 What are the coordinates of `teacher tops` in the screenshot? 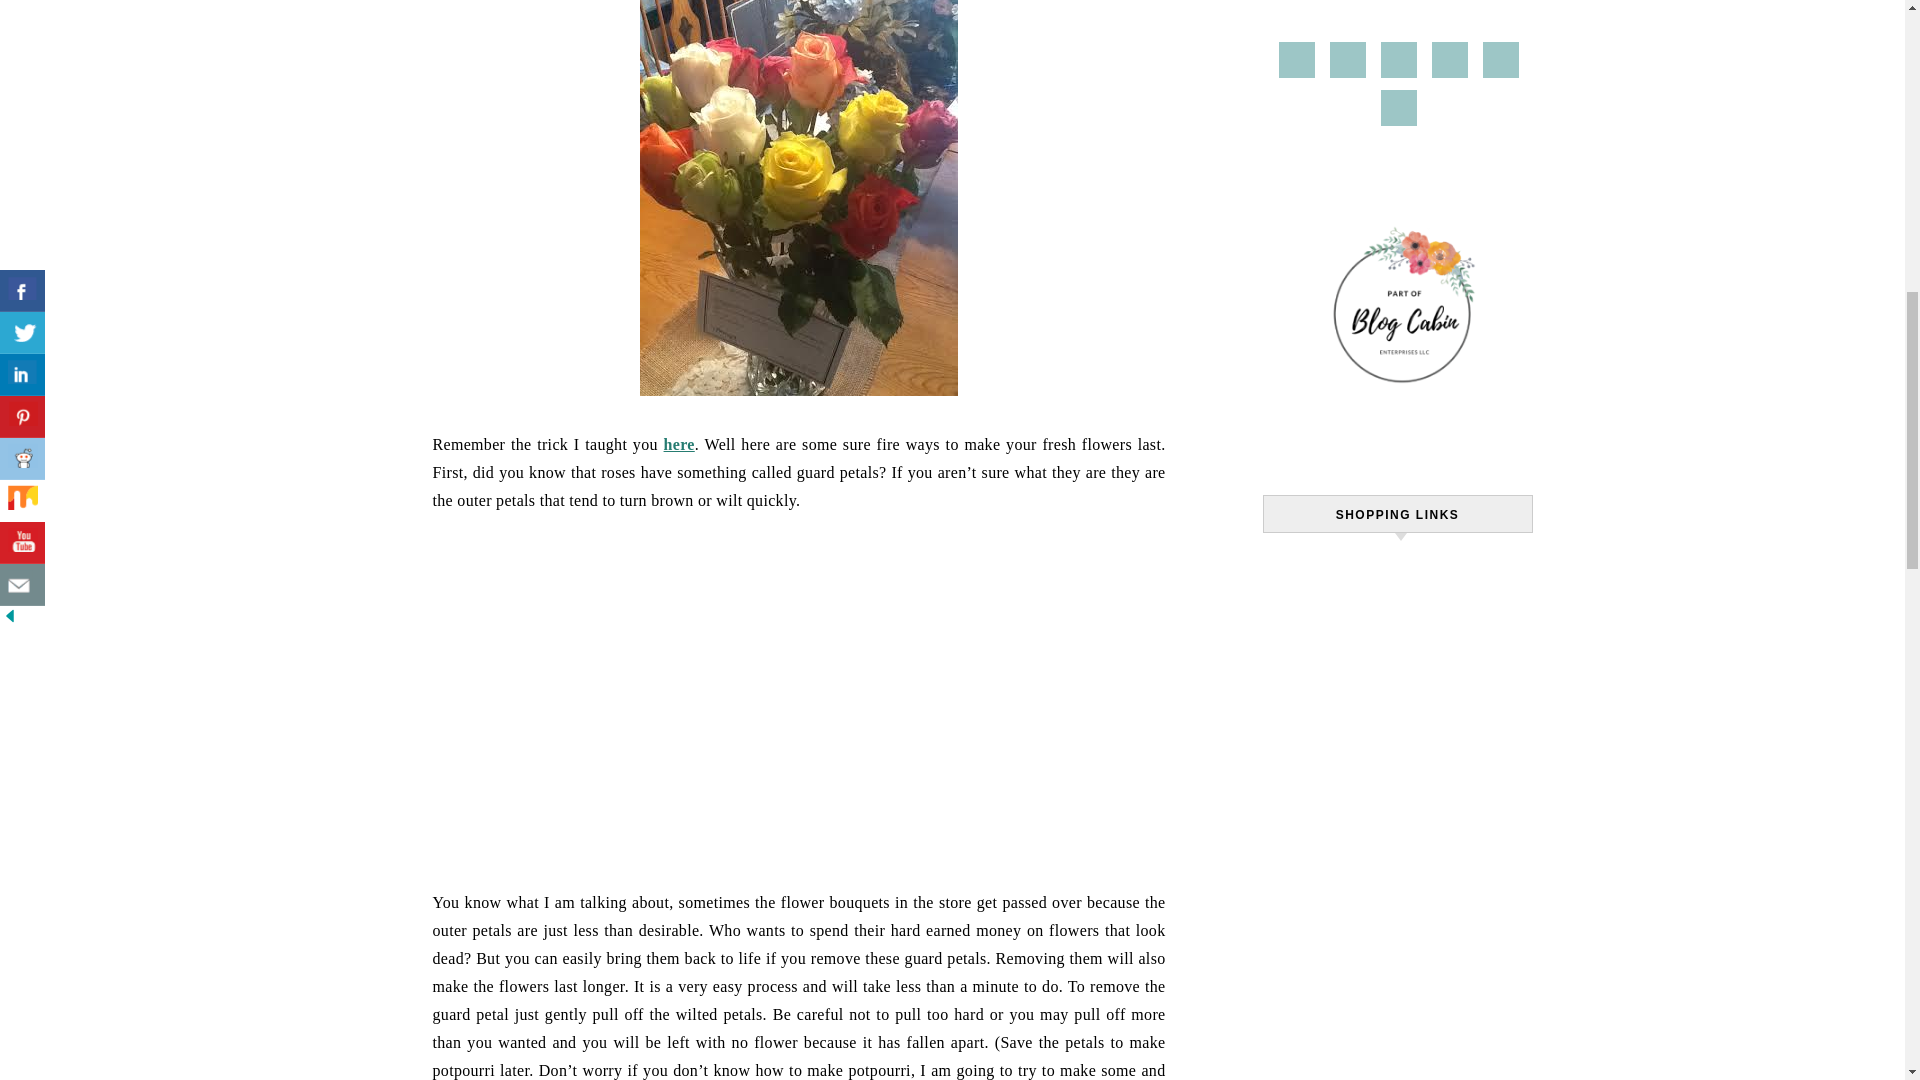 It's located at (1405, 590).